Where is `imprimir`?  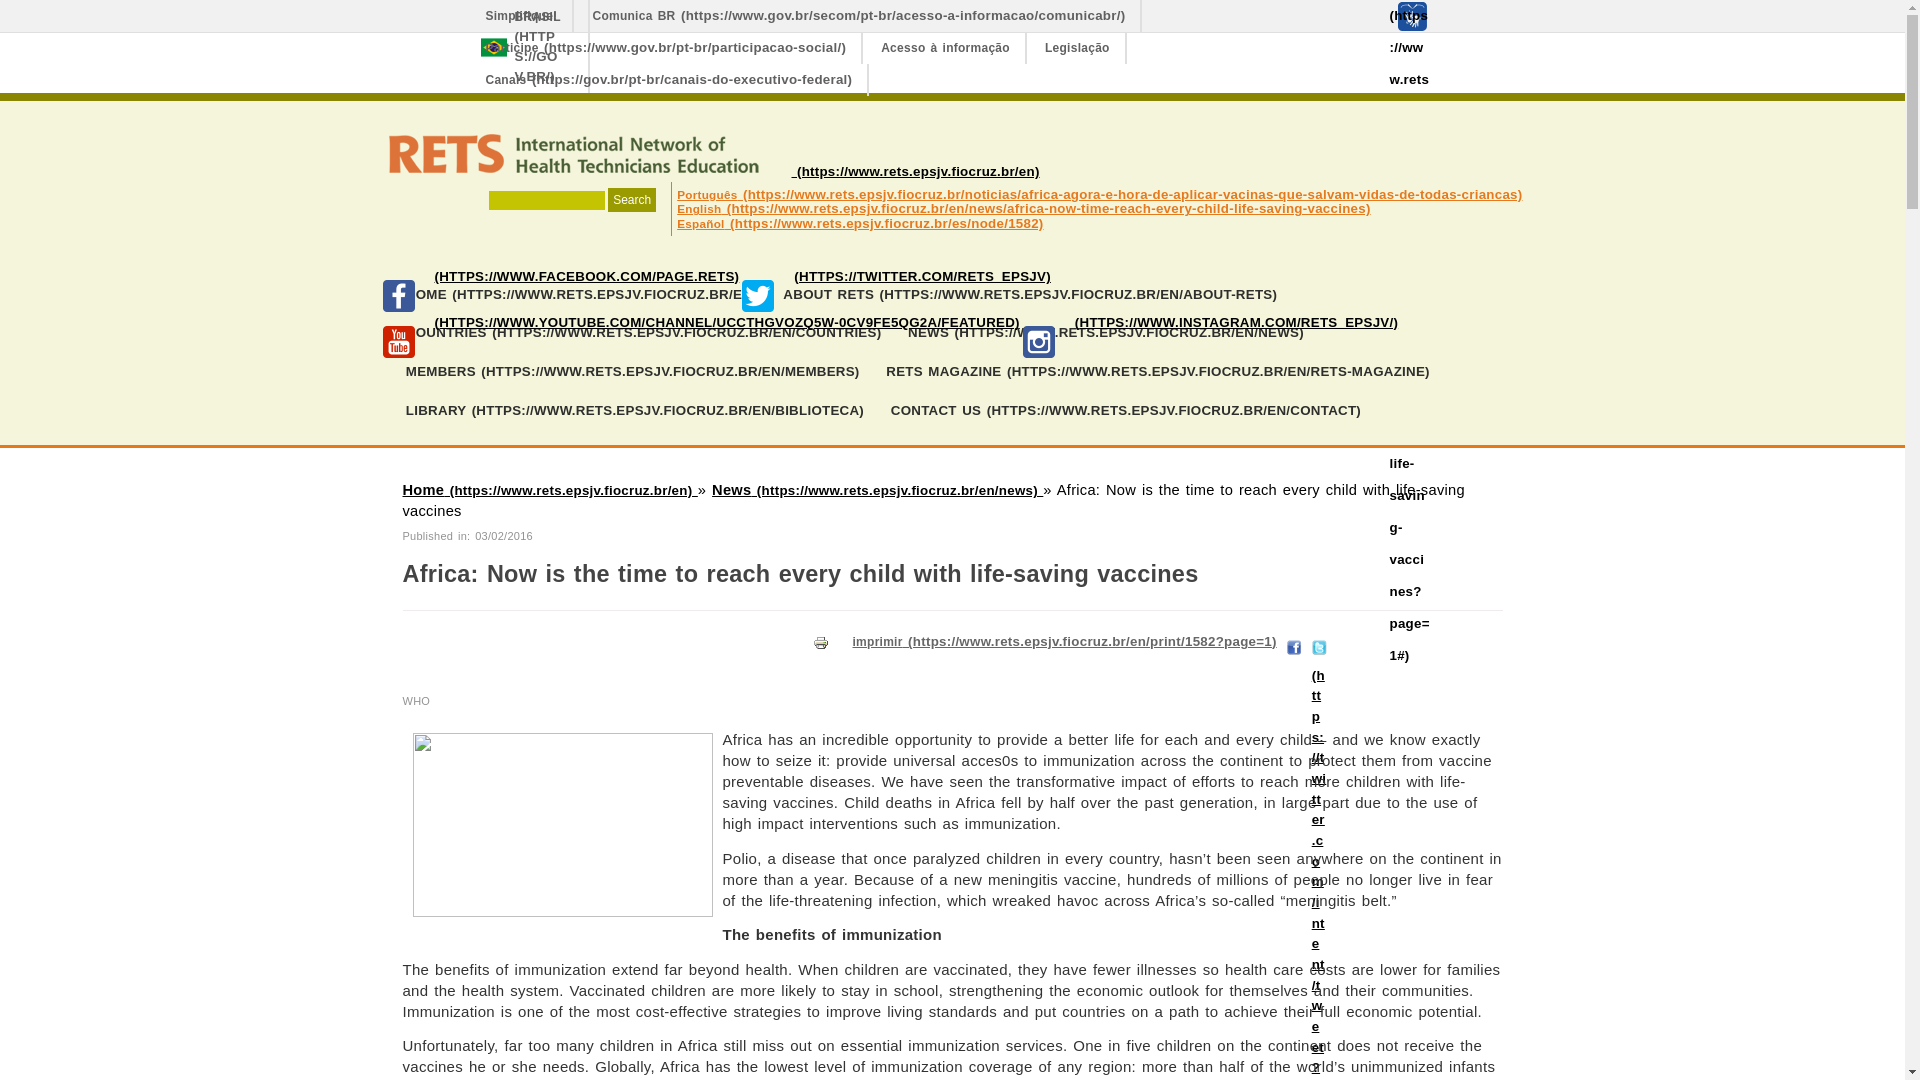
imprimir is located at coordinates (1064, 642).